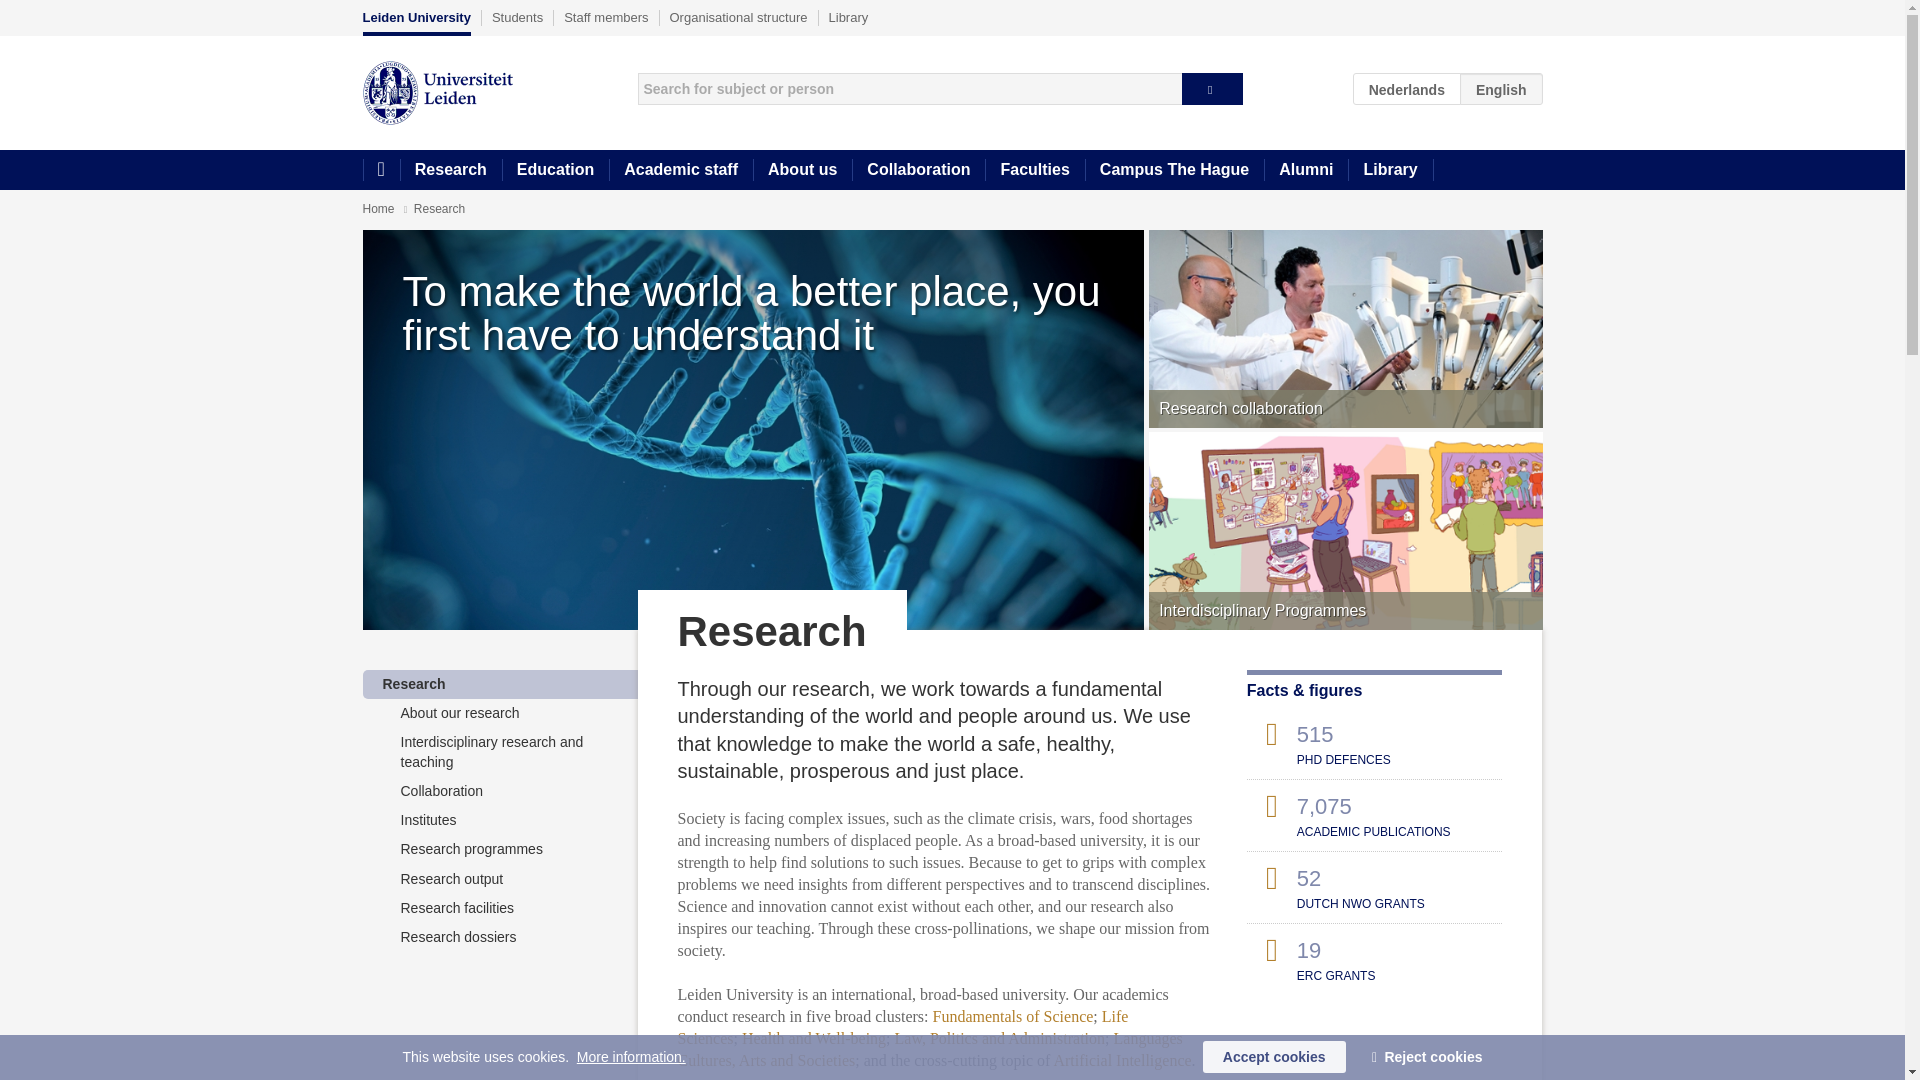  Describe the element at coordinates (1212, 88) in the screenshot. I see `Search` at that location.